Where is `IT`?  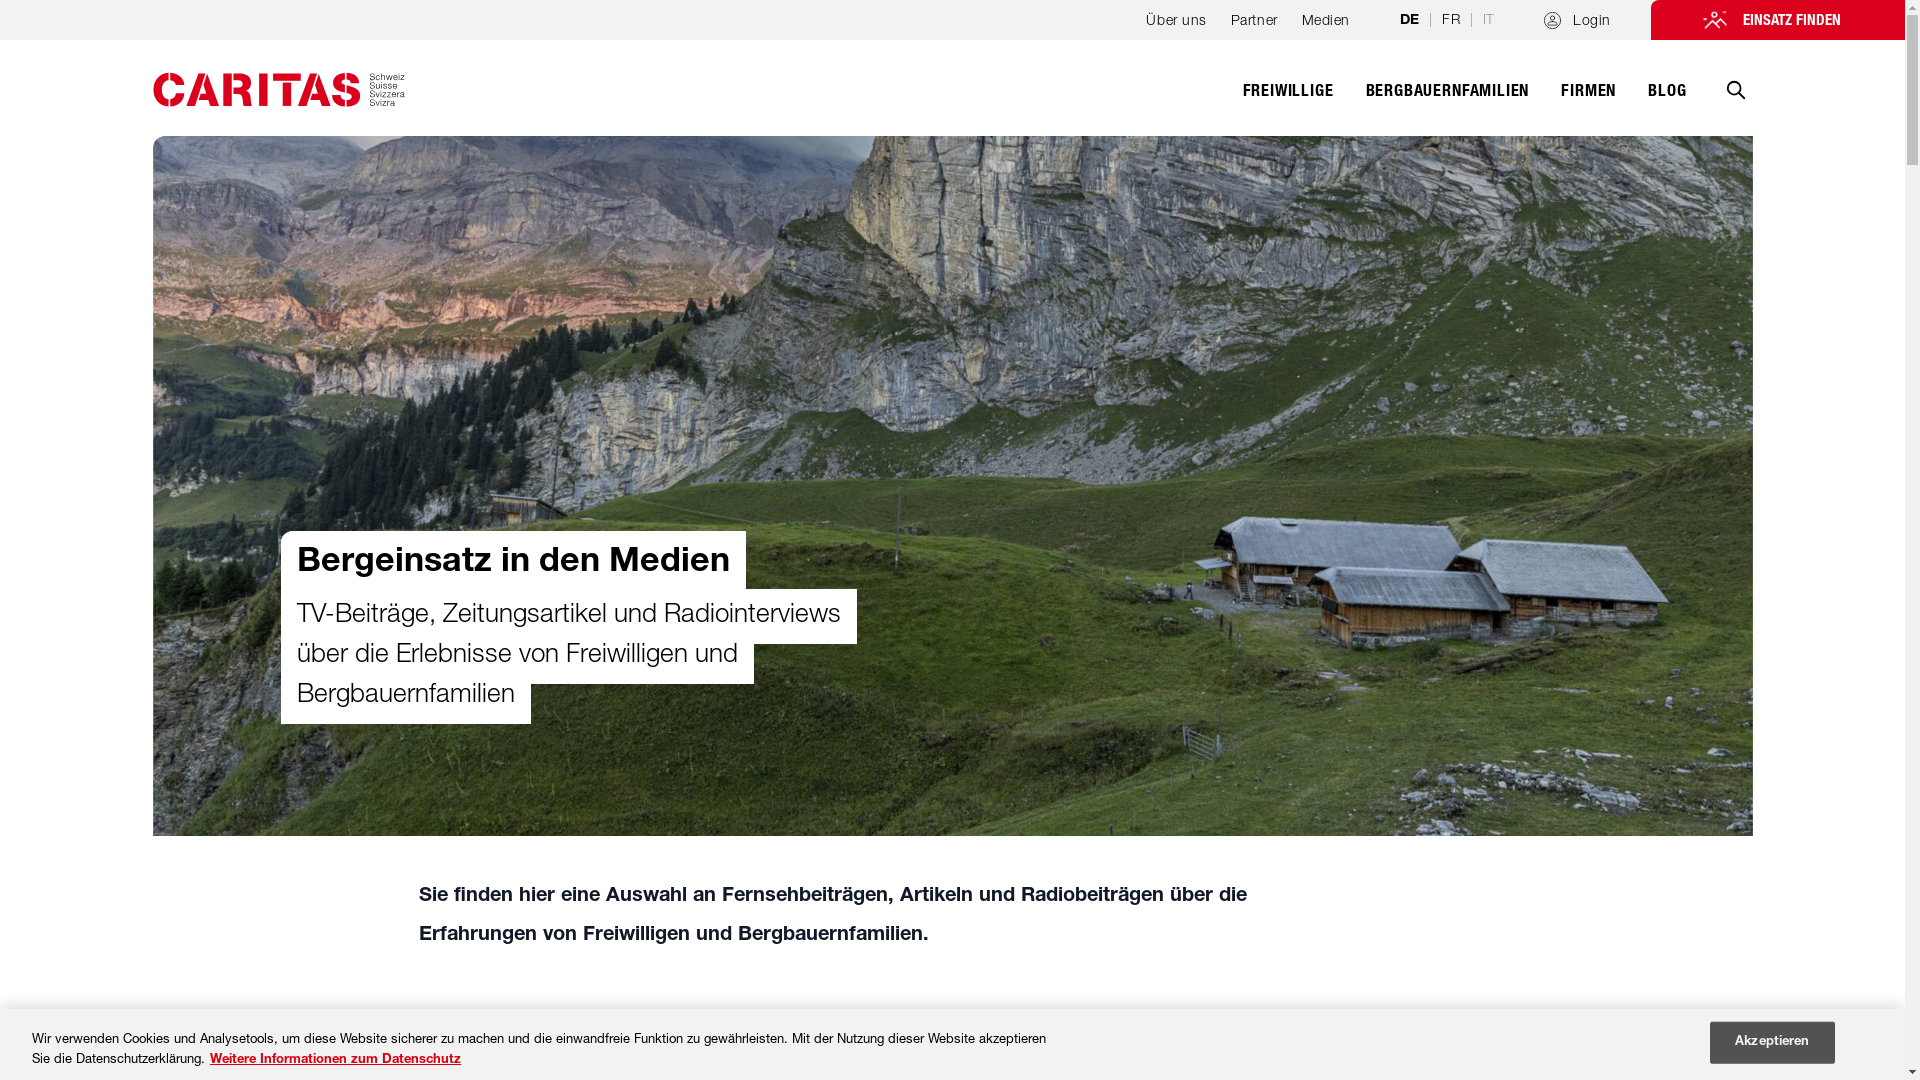
IT is located at coordinates (1488, 19).